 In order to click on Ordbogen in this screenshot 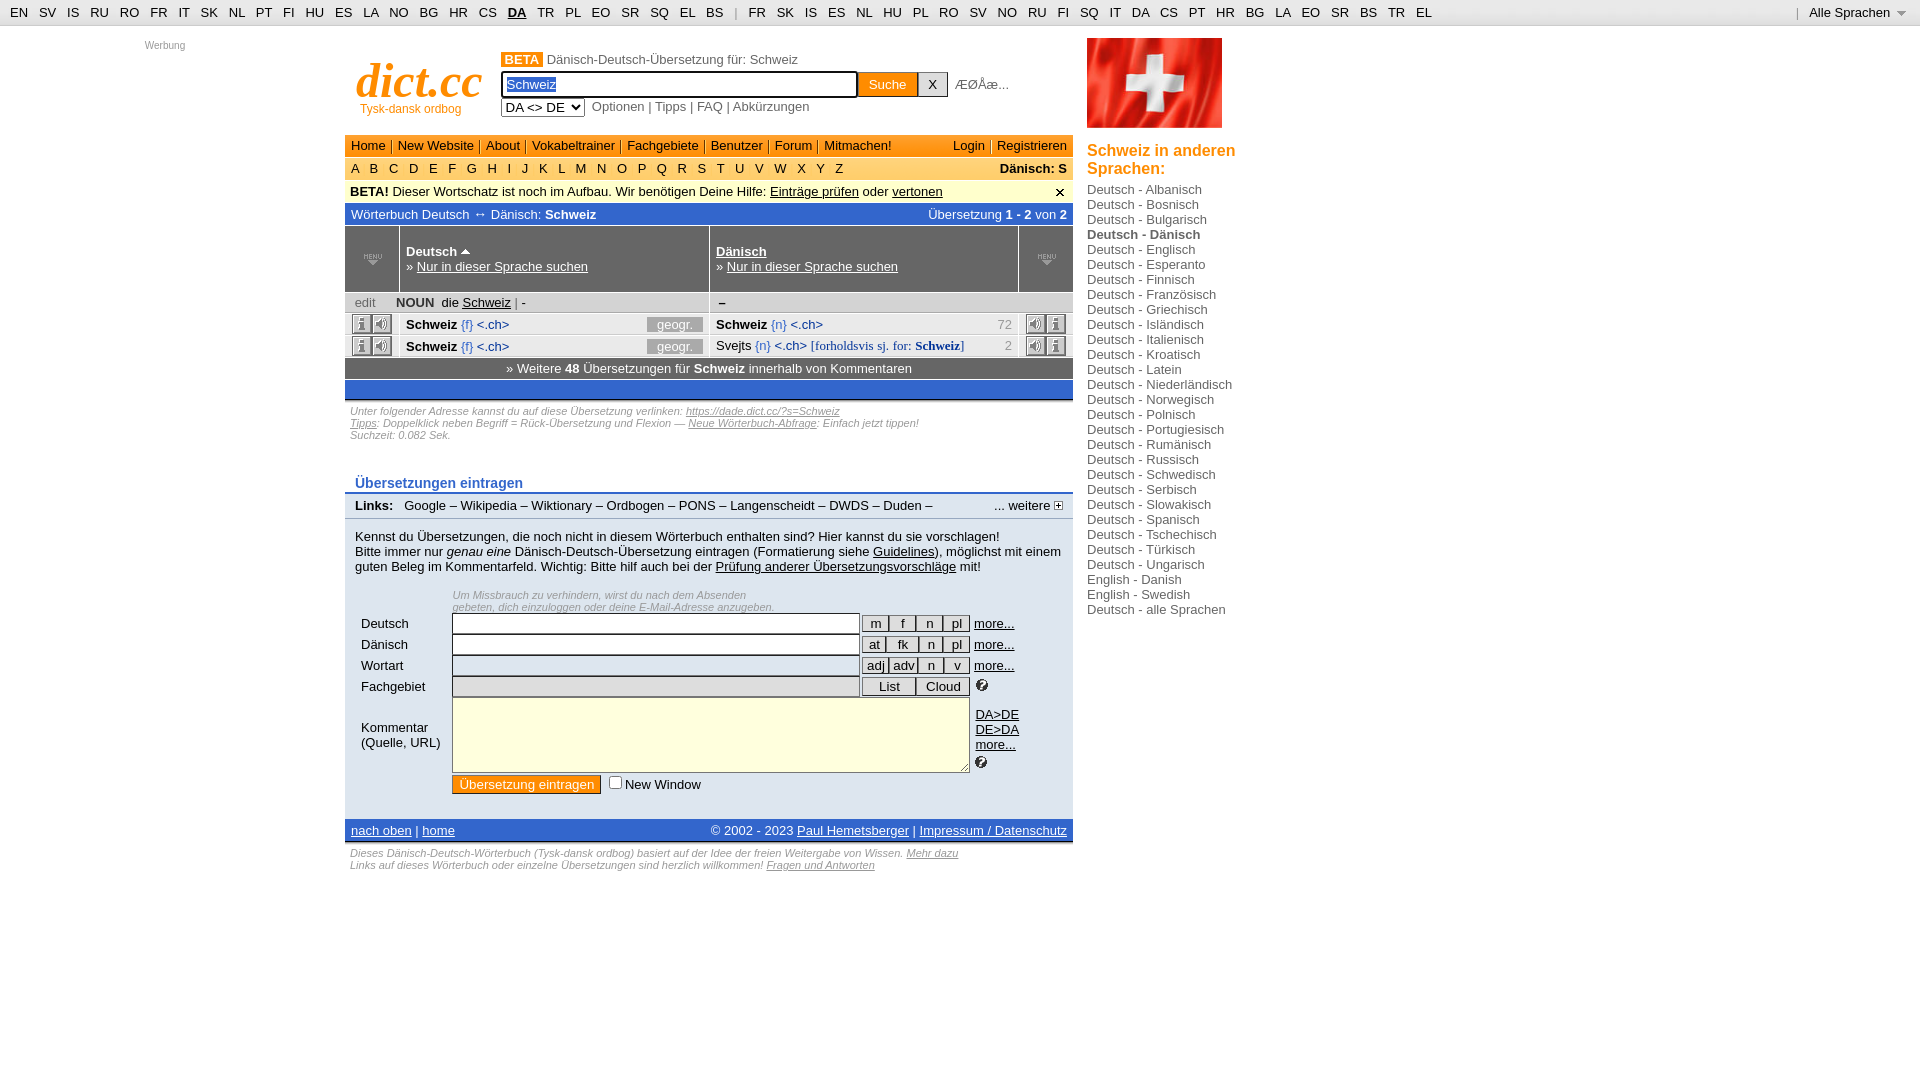, I will do `click(636, 506)`.